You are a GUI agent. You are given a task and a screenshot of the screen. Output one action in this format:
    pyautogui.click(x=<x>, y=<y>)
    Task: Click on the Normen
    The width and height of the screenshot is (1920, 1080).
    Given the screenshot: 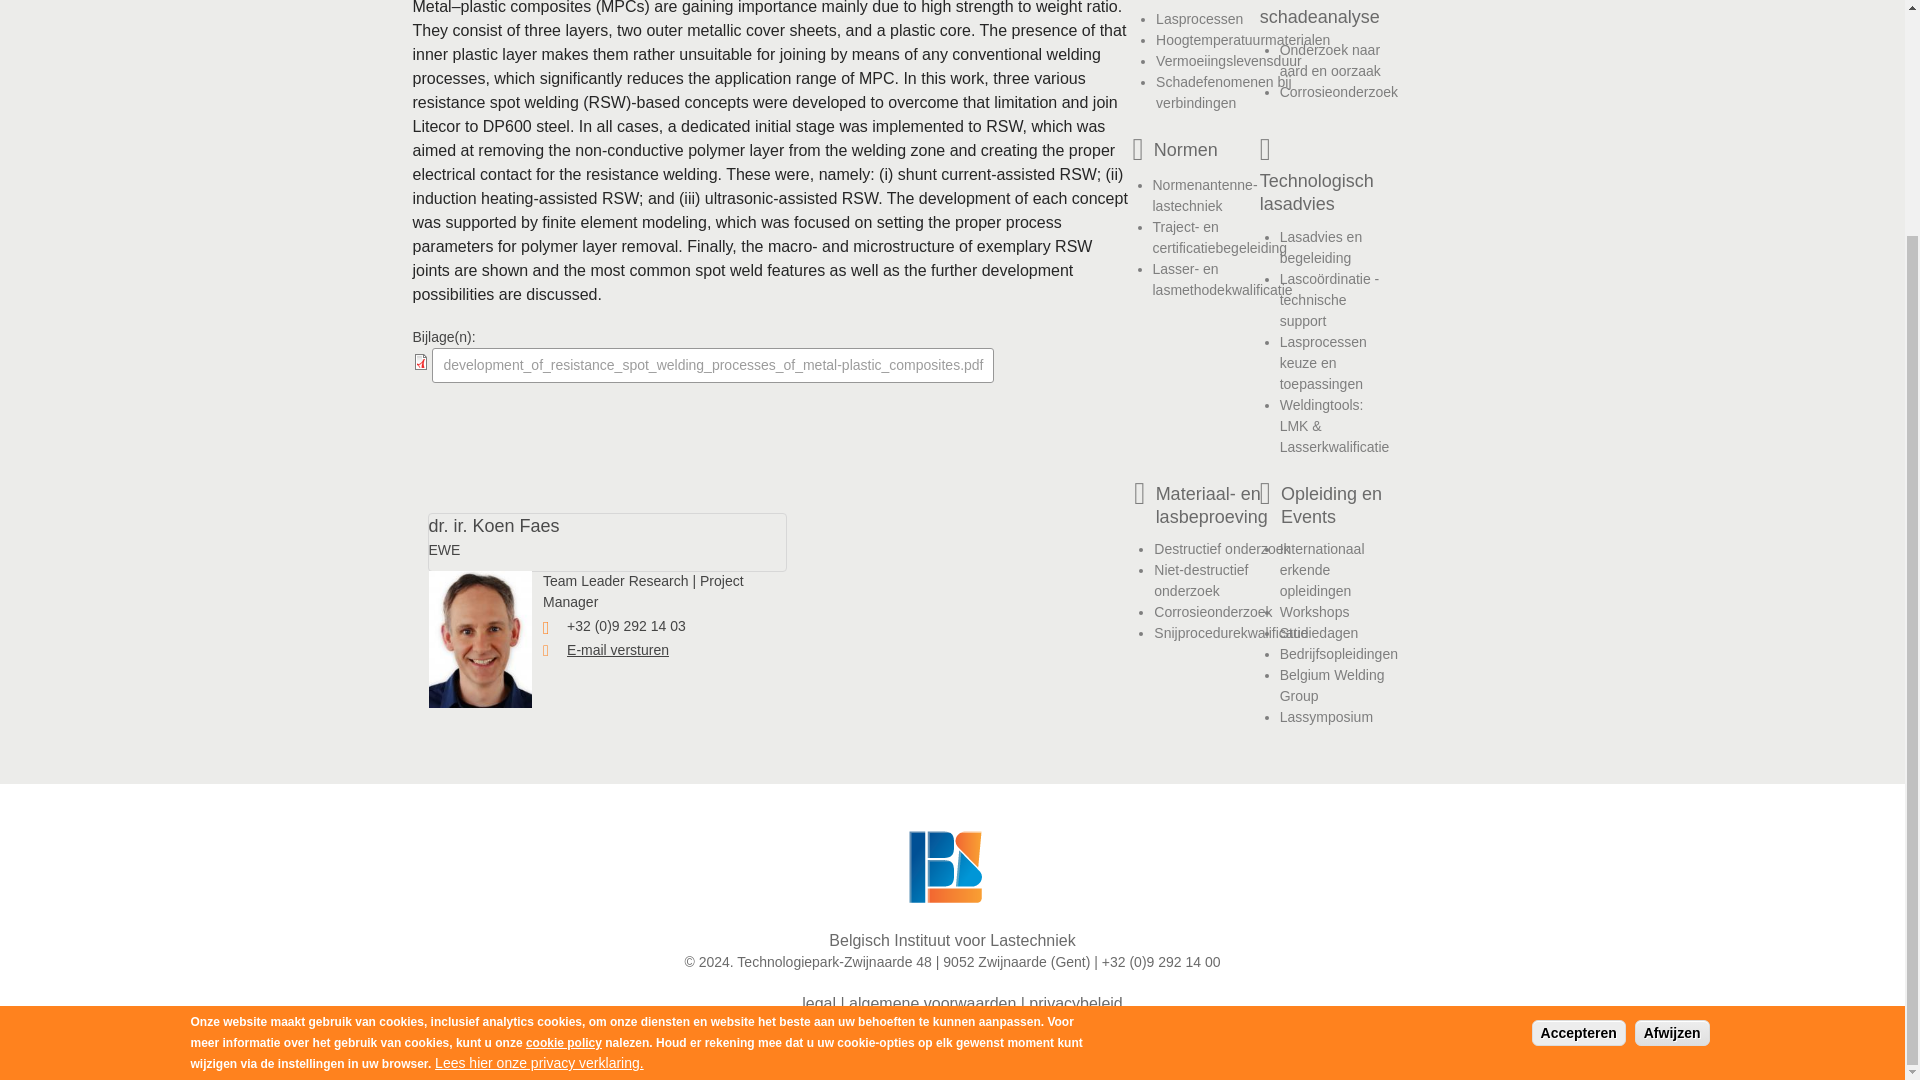 What is the action you would take?
    pyautogui.click(x=1222, y=152)
    